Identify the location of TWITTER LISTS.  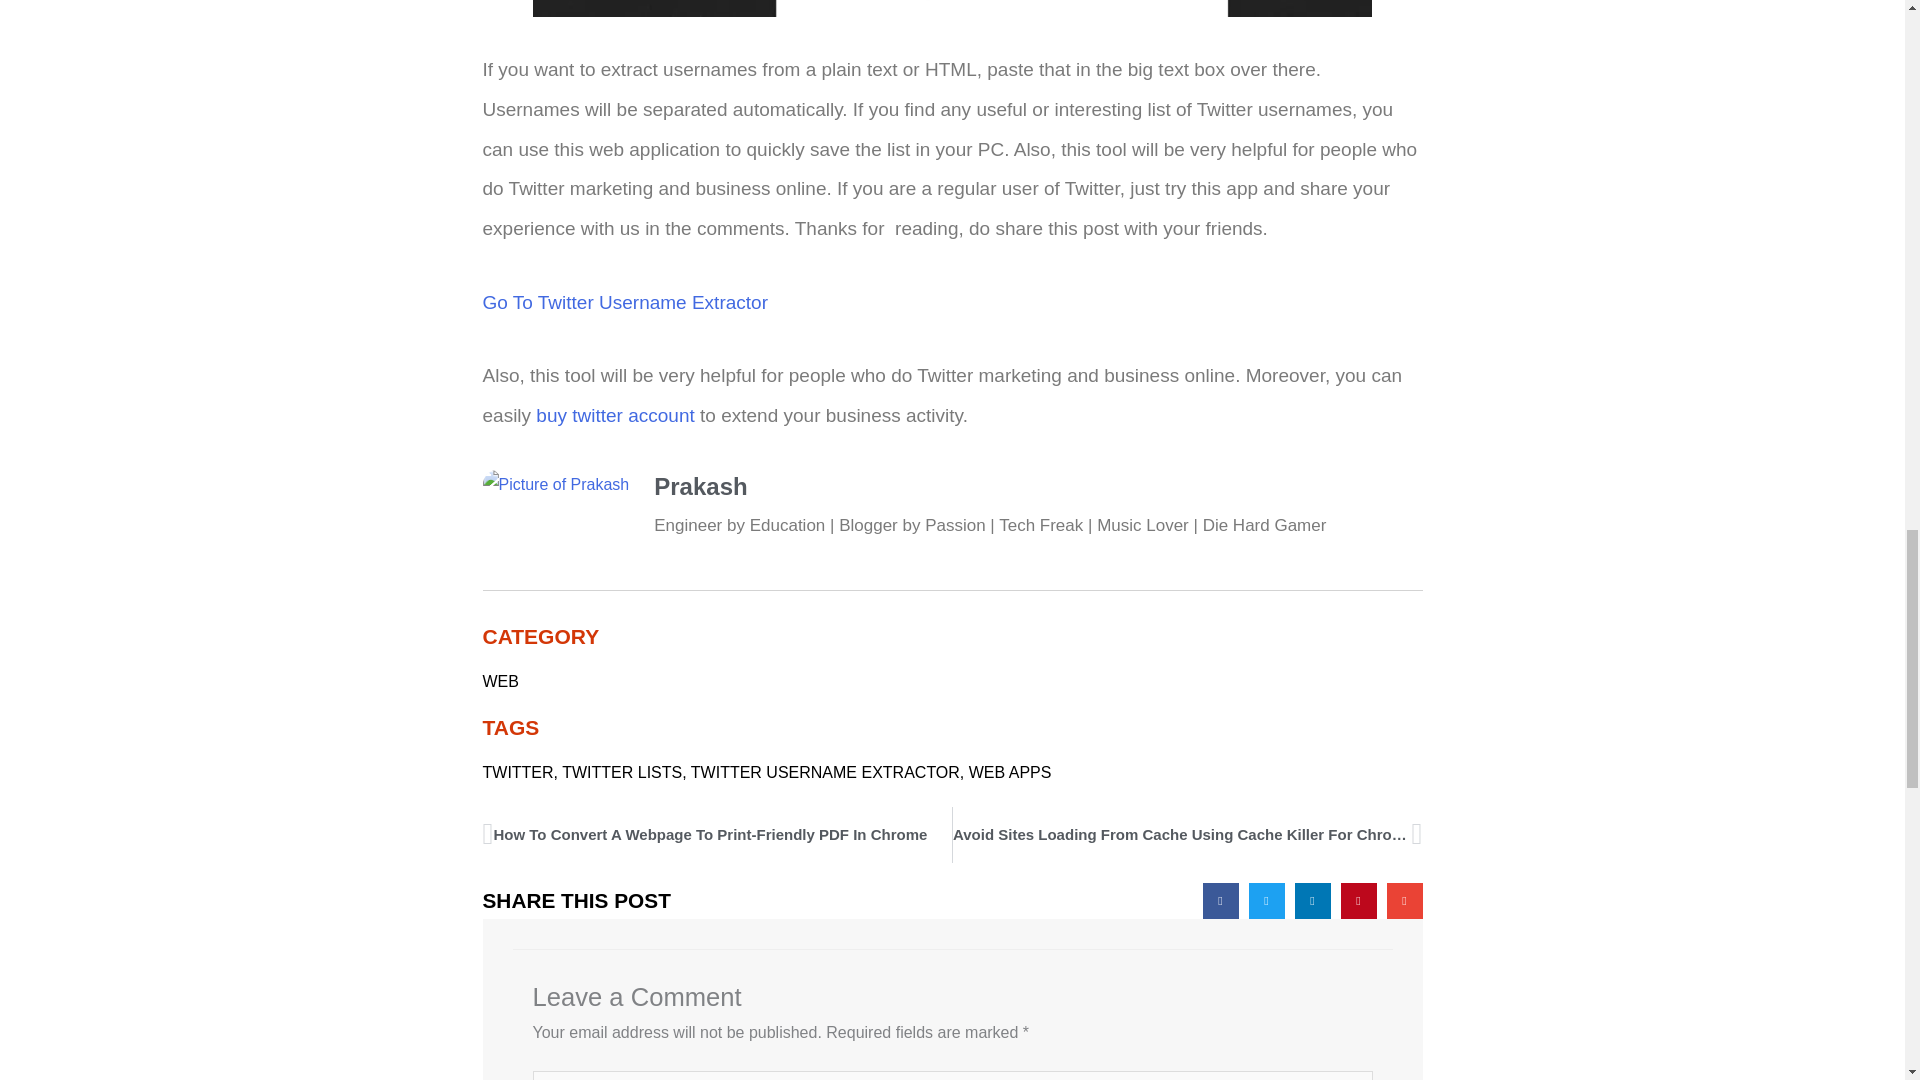
(622, 772).